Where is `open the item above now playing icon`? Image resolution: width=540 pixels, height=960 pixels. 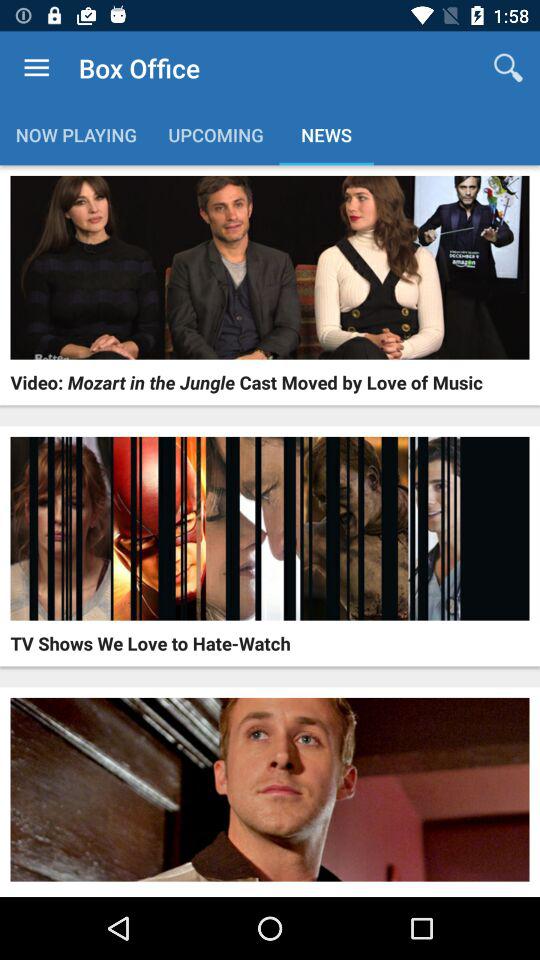 open the item above now playing icon is located at coordinates (36, 68).